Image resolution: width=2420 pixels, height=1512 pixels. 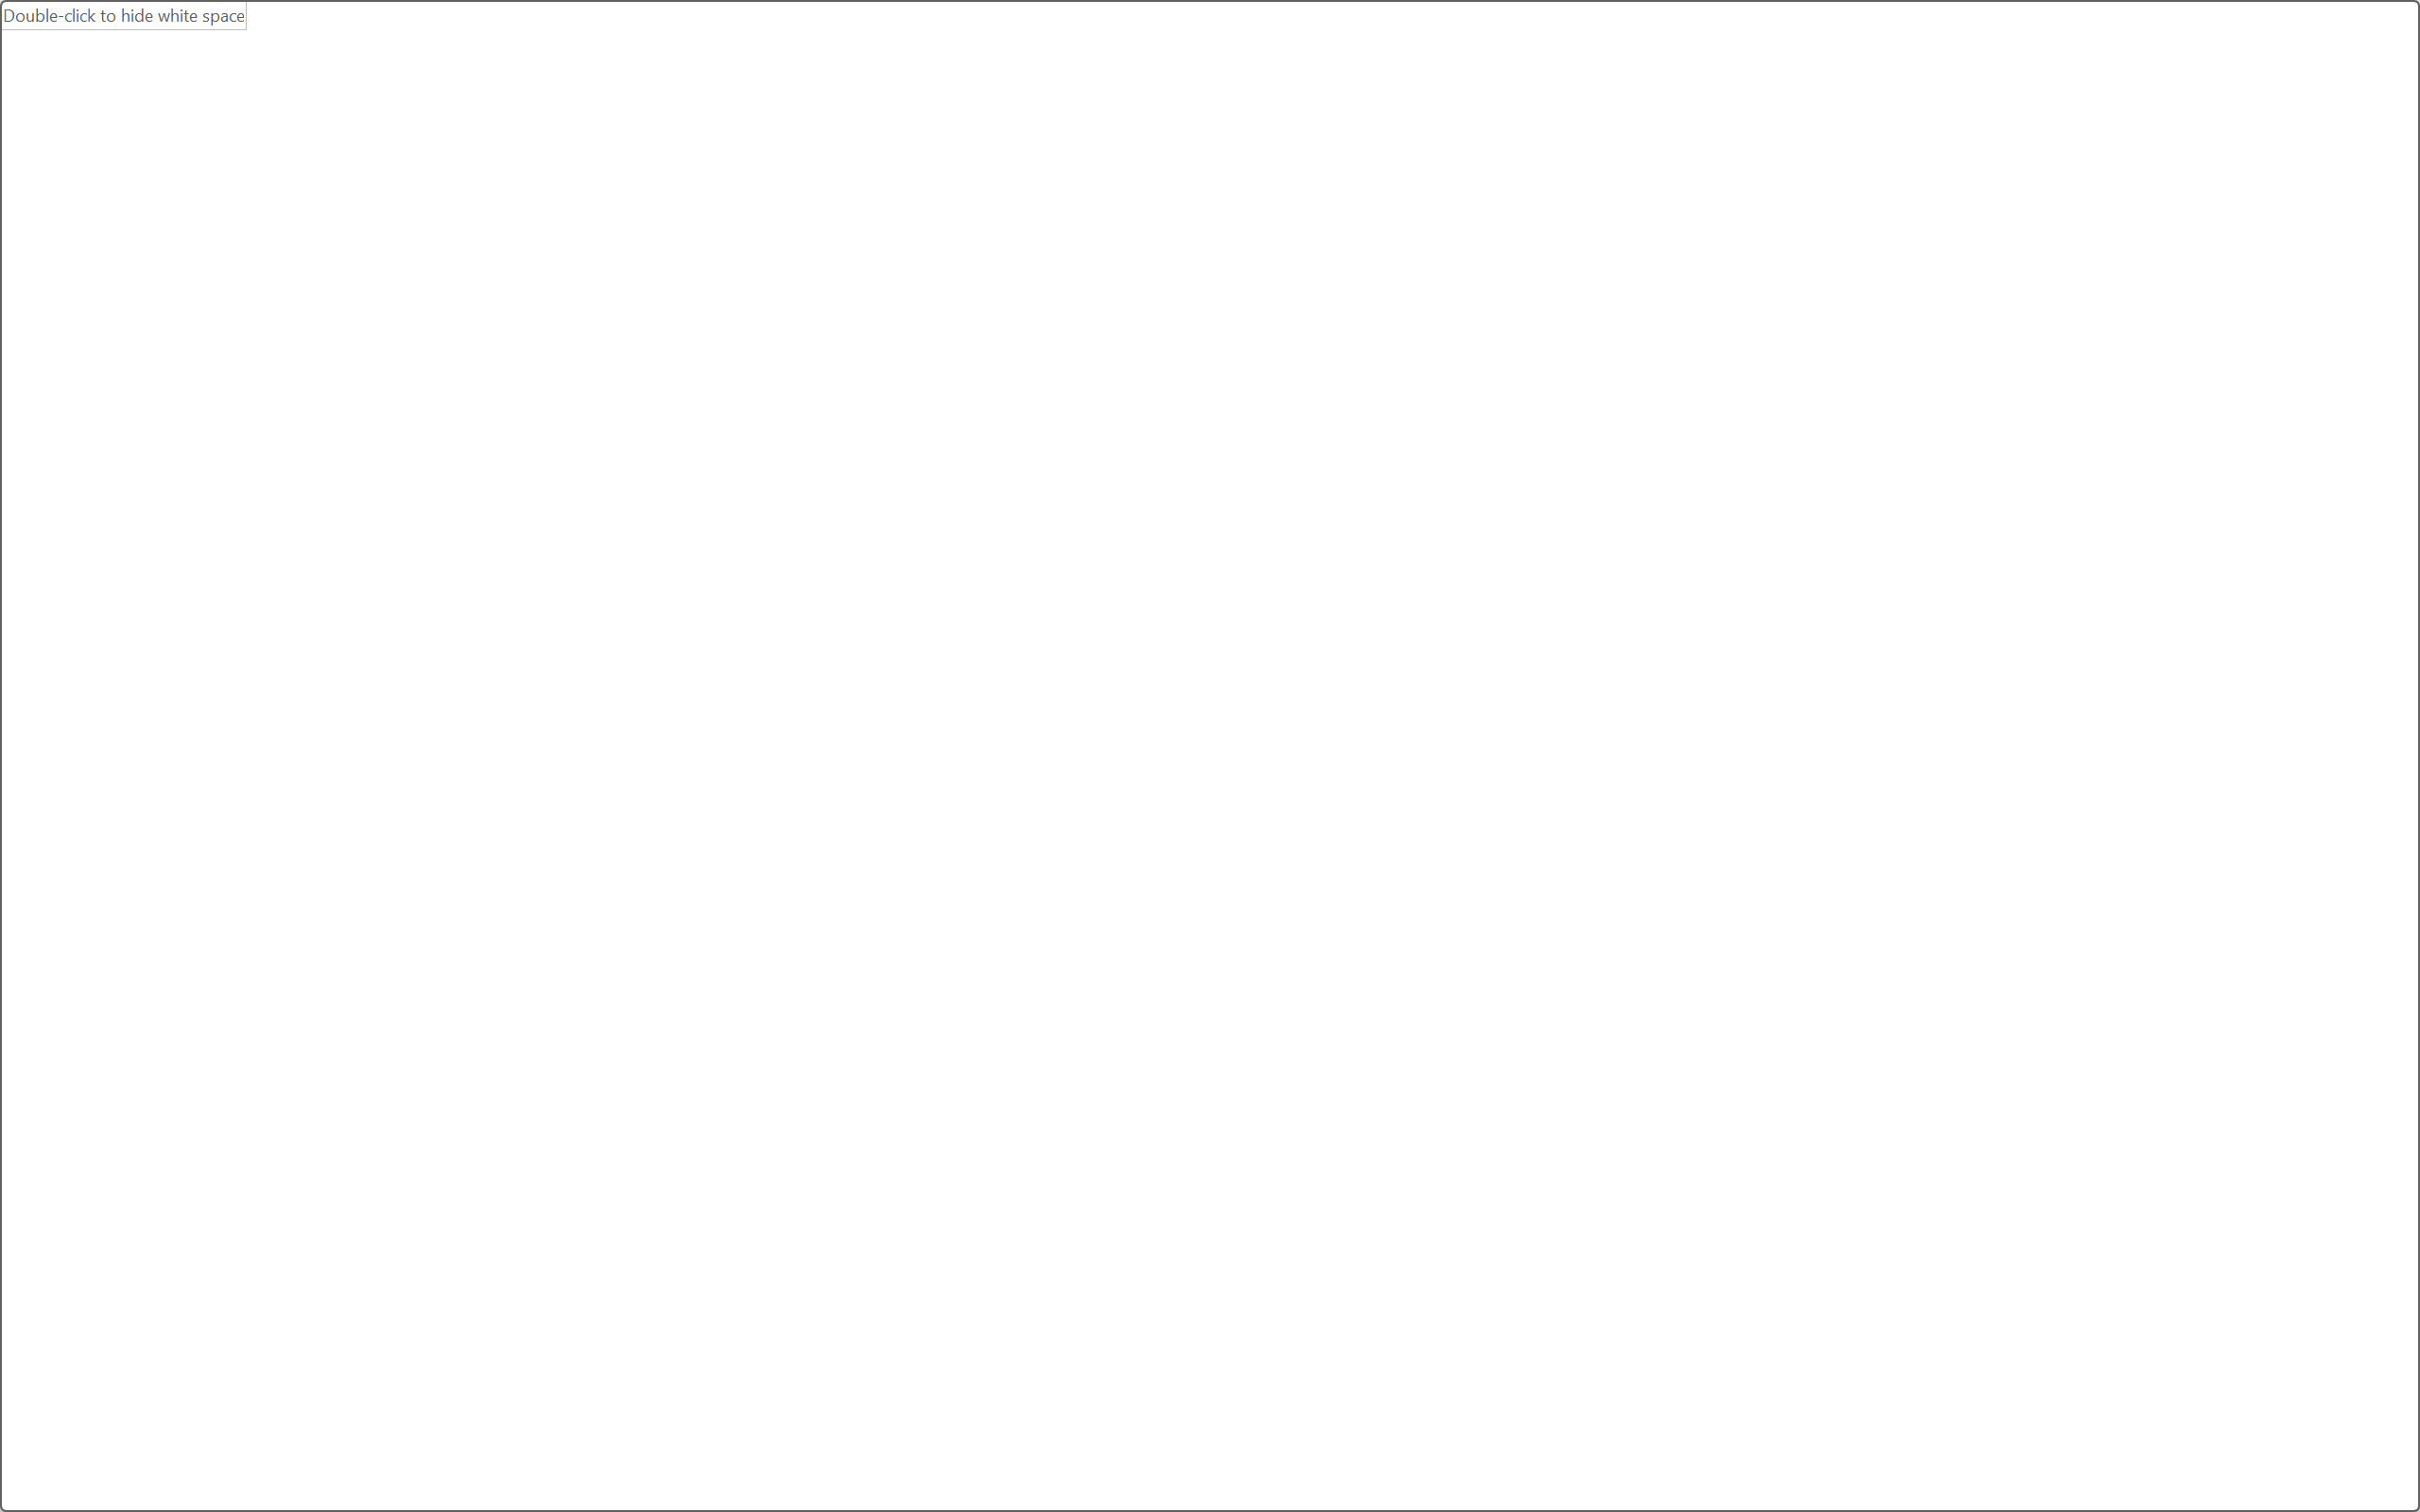 What do you see at coordinates (331, 189) in the screenshot?
I see `Subscript` at bounding box center [331, 189].